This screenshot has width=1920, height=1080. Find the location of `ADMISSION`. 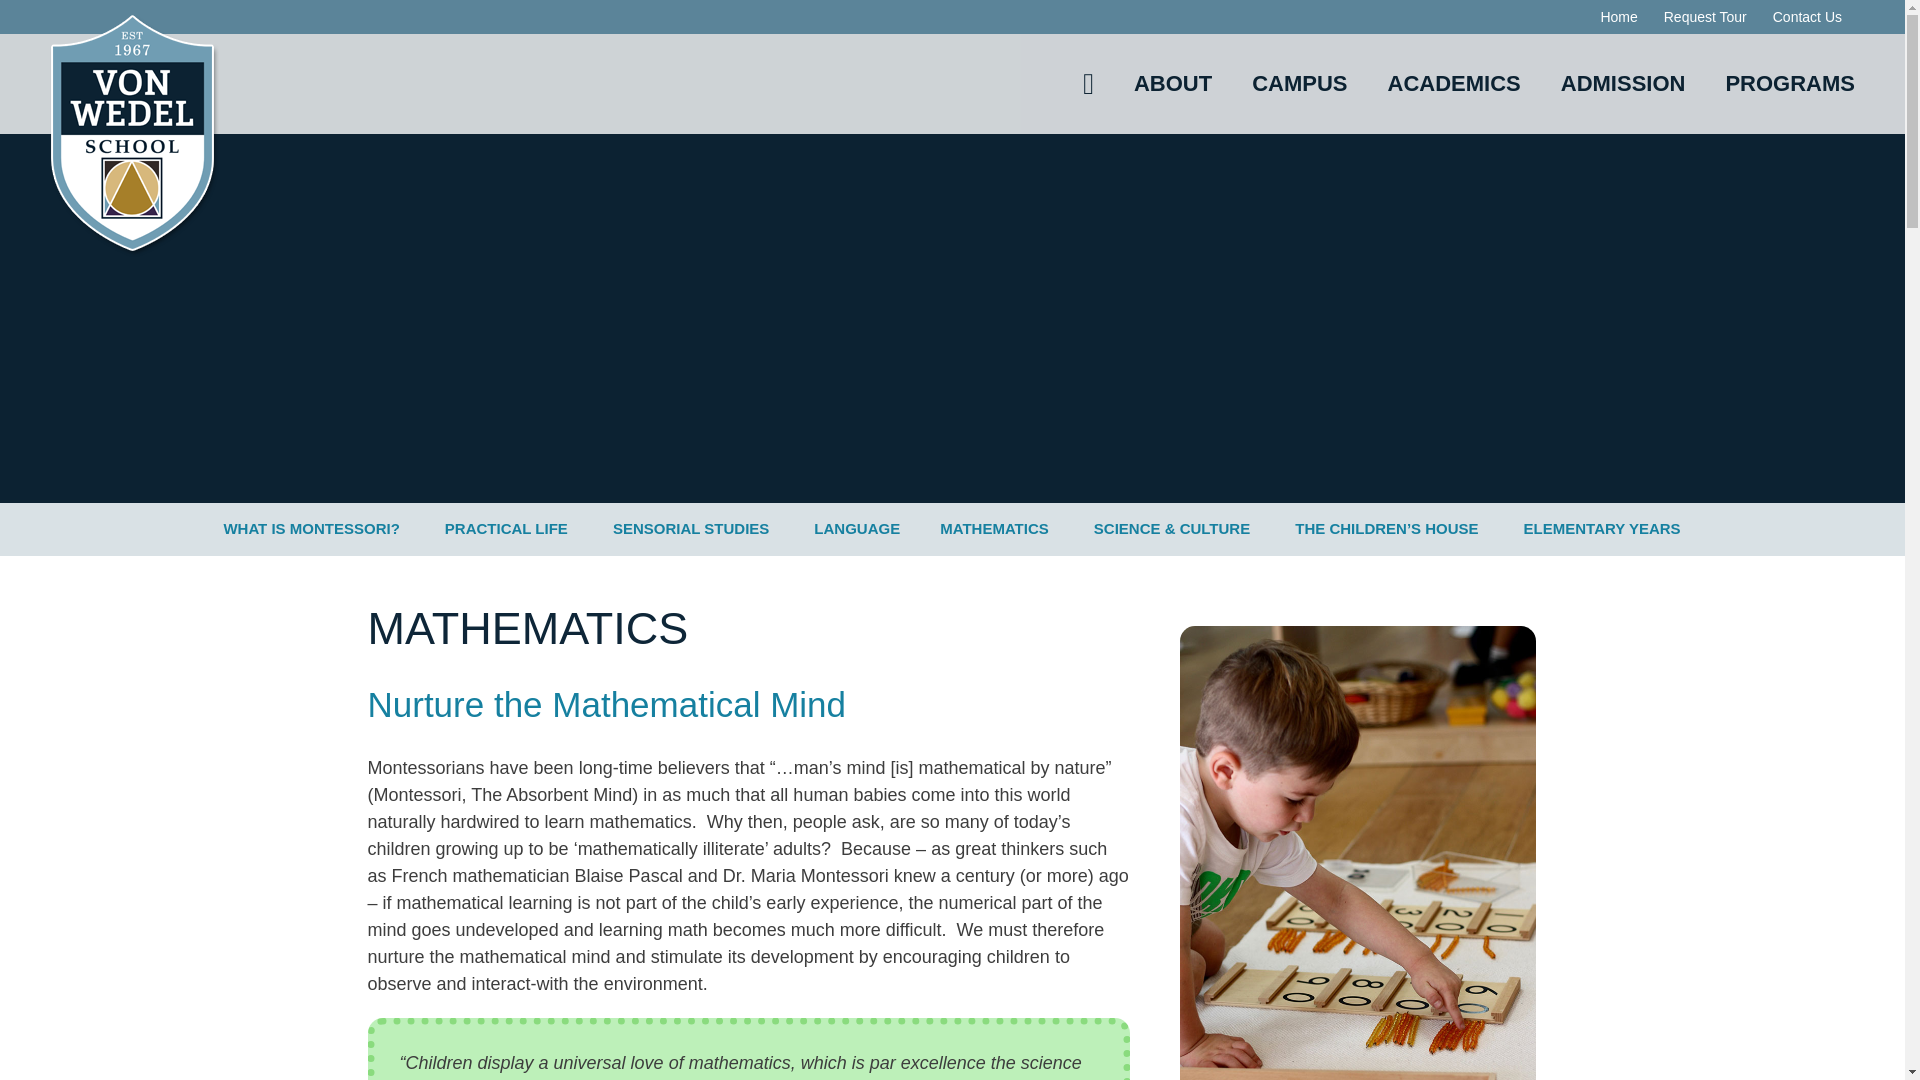

ADMISSION is located at coordinates (1622, 83).